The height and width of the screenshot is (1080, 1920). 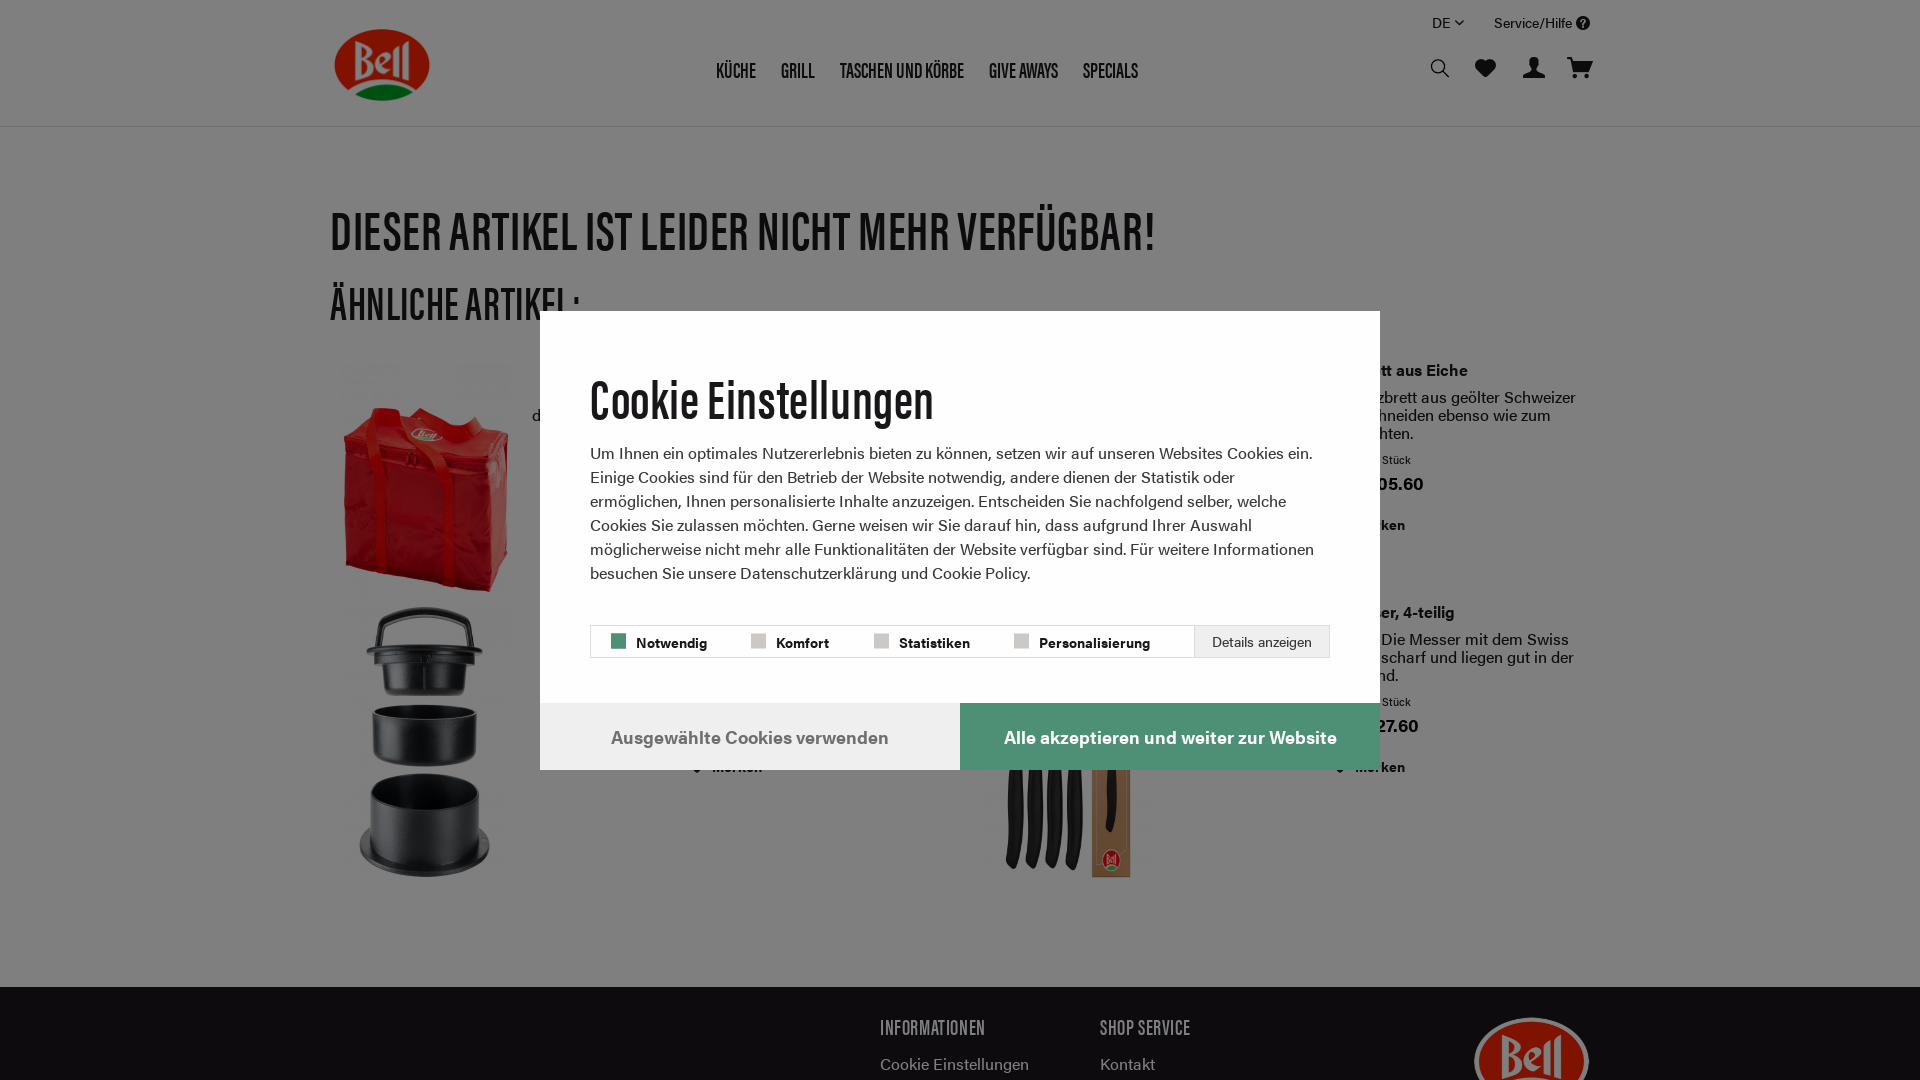 What do you see at coordinates (1369, 524) in the screenshot?
I see `Merken` at bounding box center [1369, 524].